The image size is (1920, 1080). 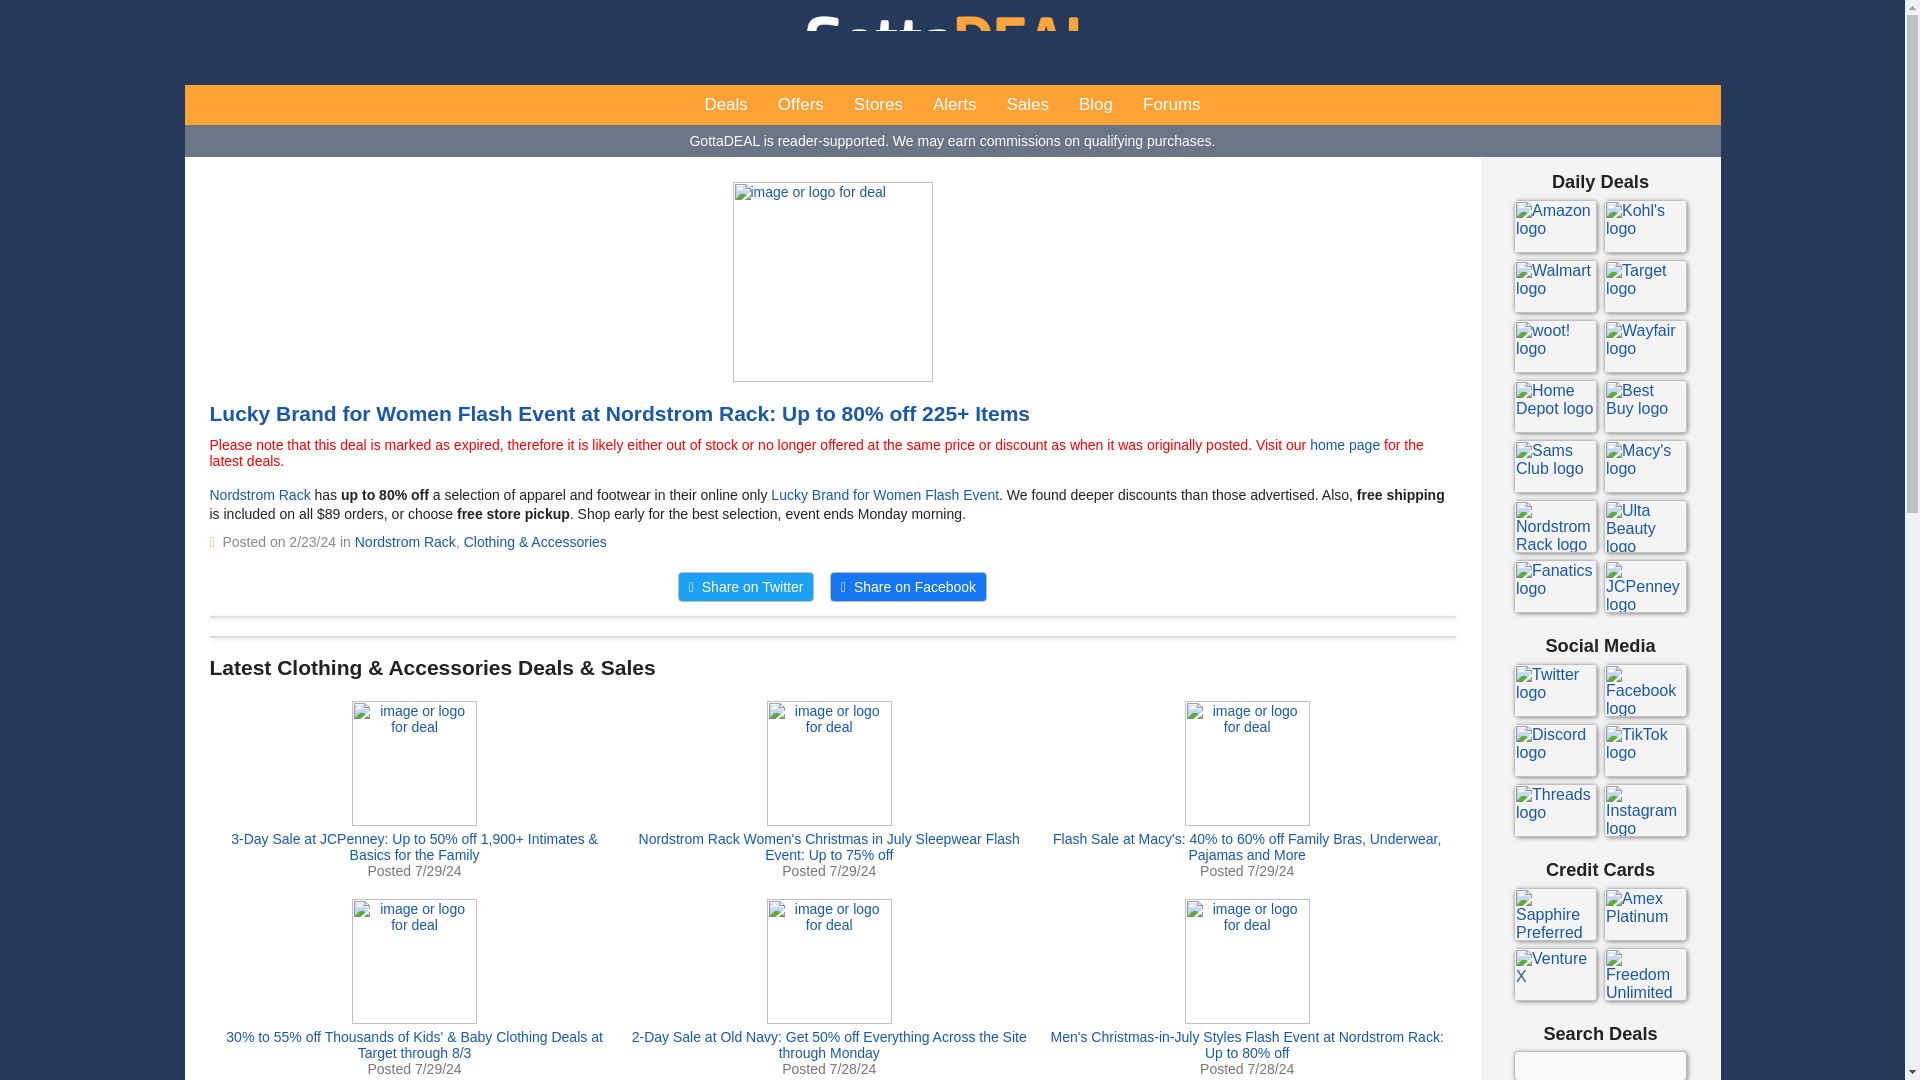 What do you see at coordinates (726, 105) in the screenshot?
I see `Deals` at bounding box center [726, 105].